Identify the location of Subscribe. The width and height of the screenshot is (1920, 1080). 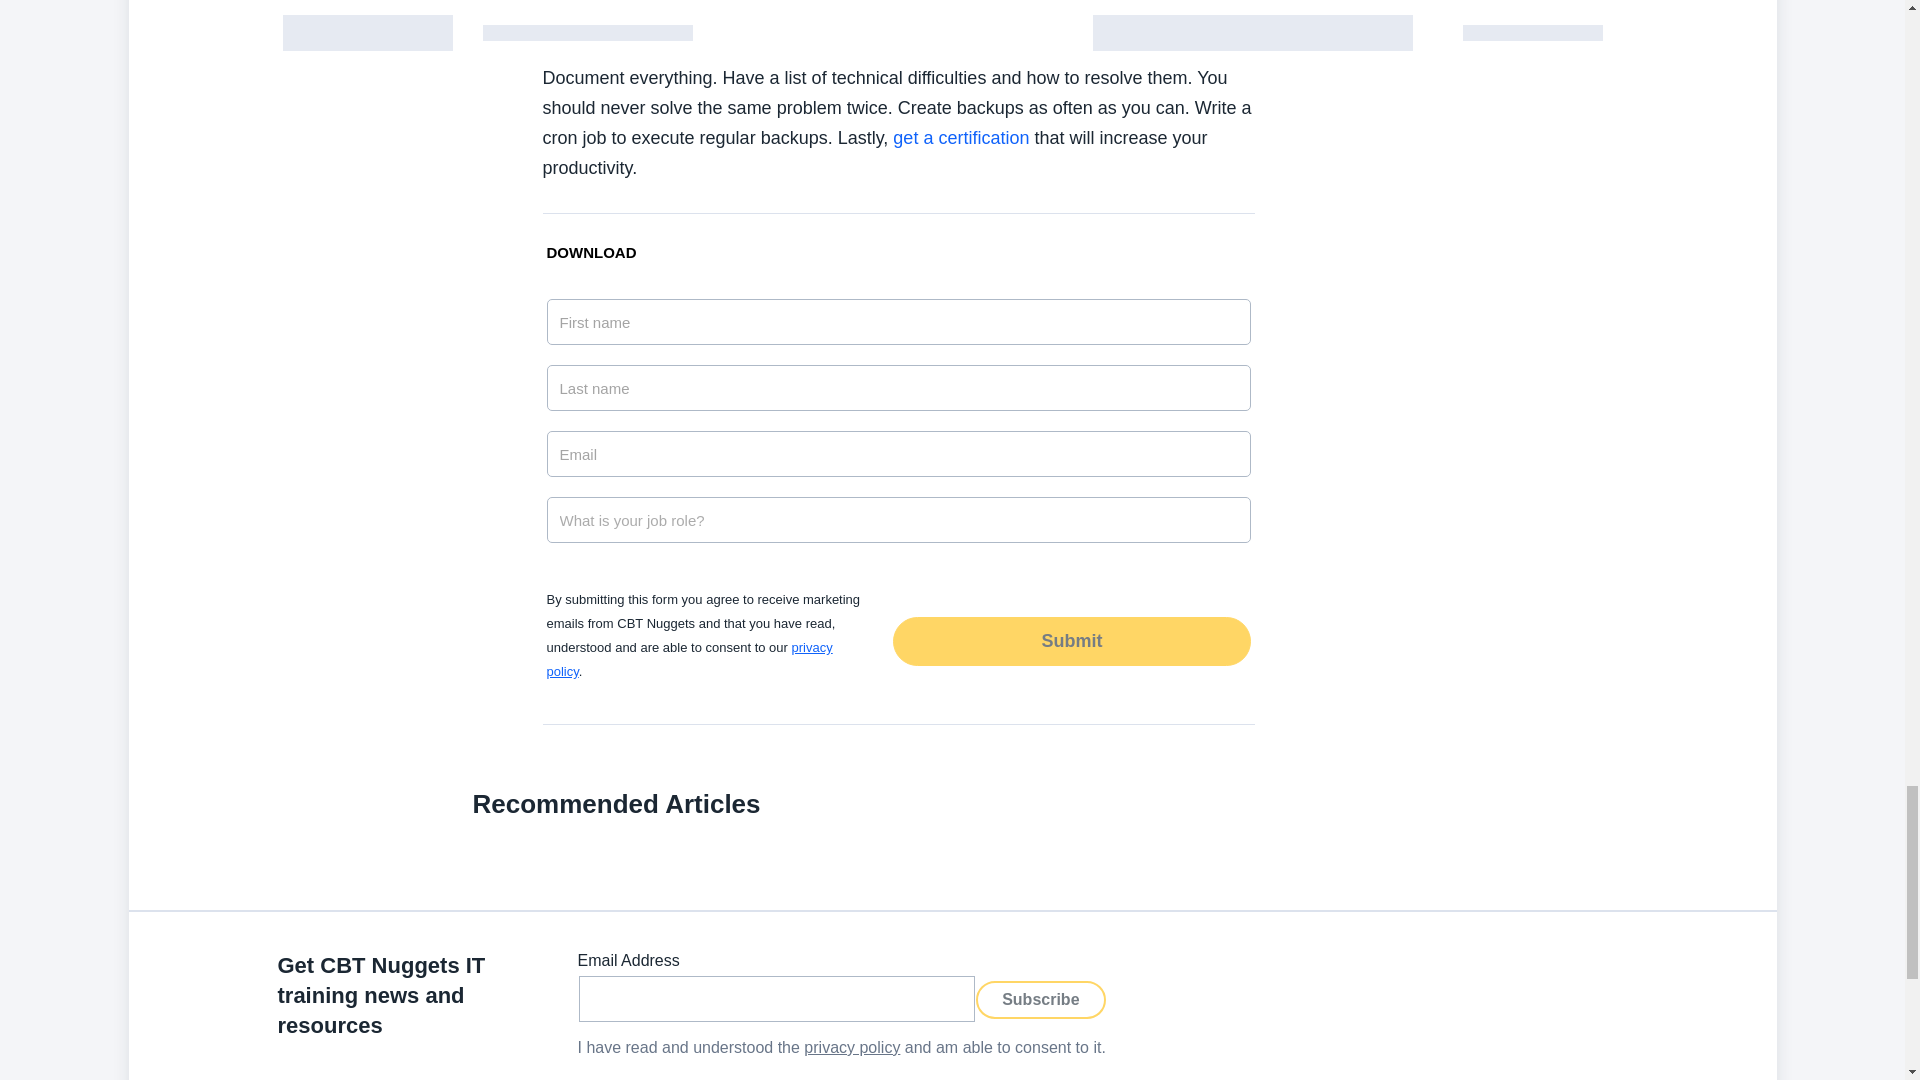
(1040, 998).